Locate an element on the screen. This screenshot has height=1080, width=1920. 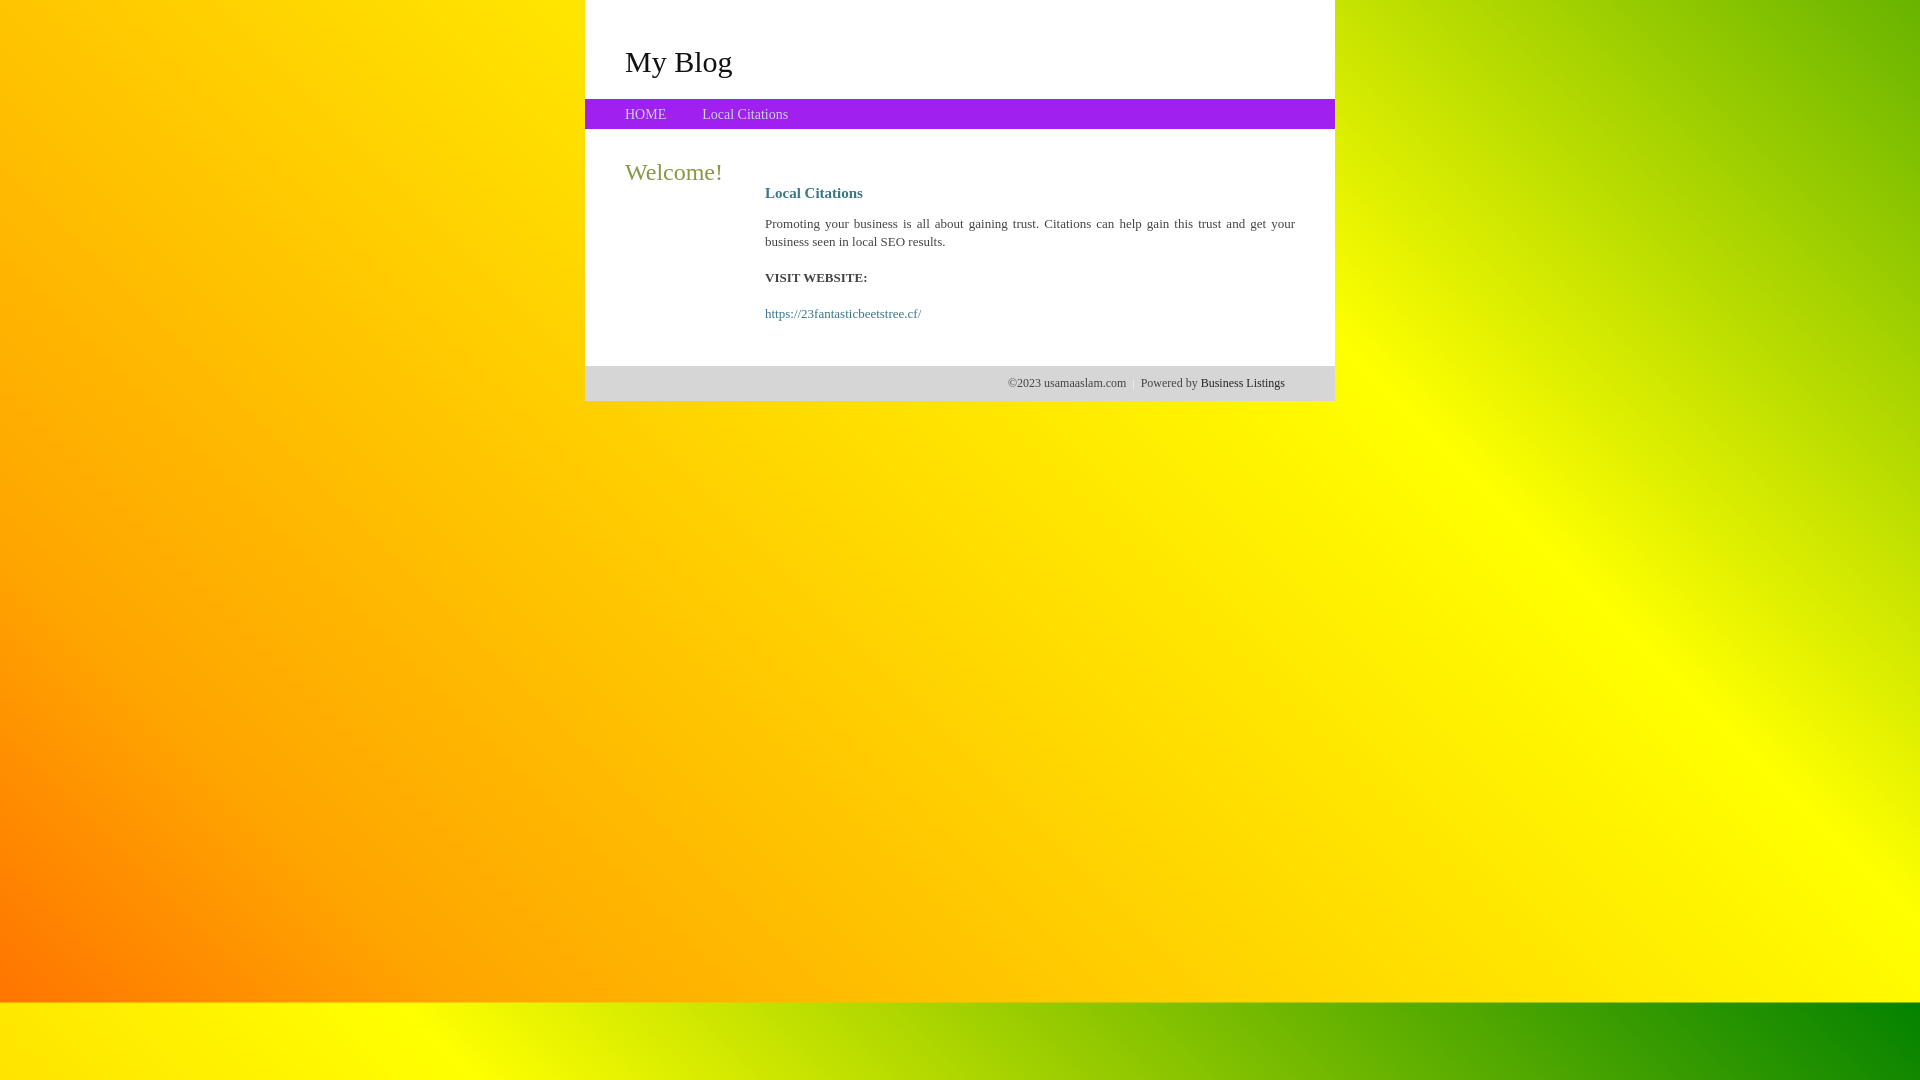
Local Citations is located at coordinates (745, 114).